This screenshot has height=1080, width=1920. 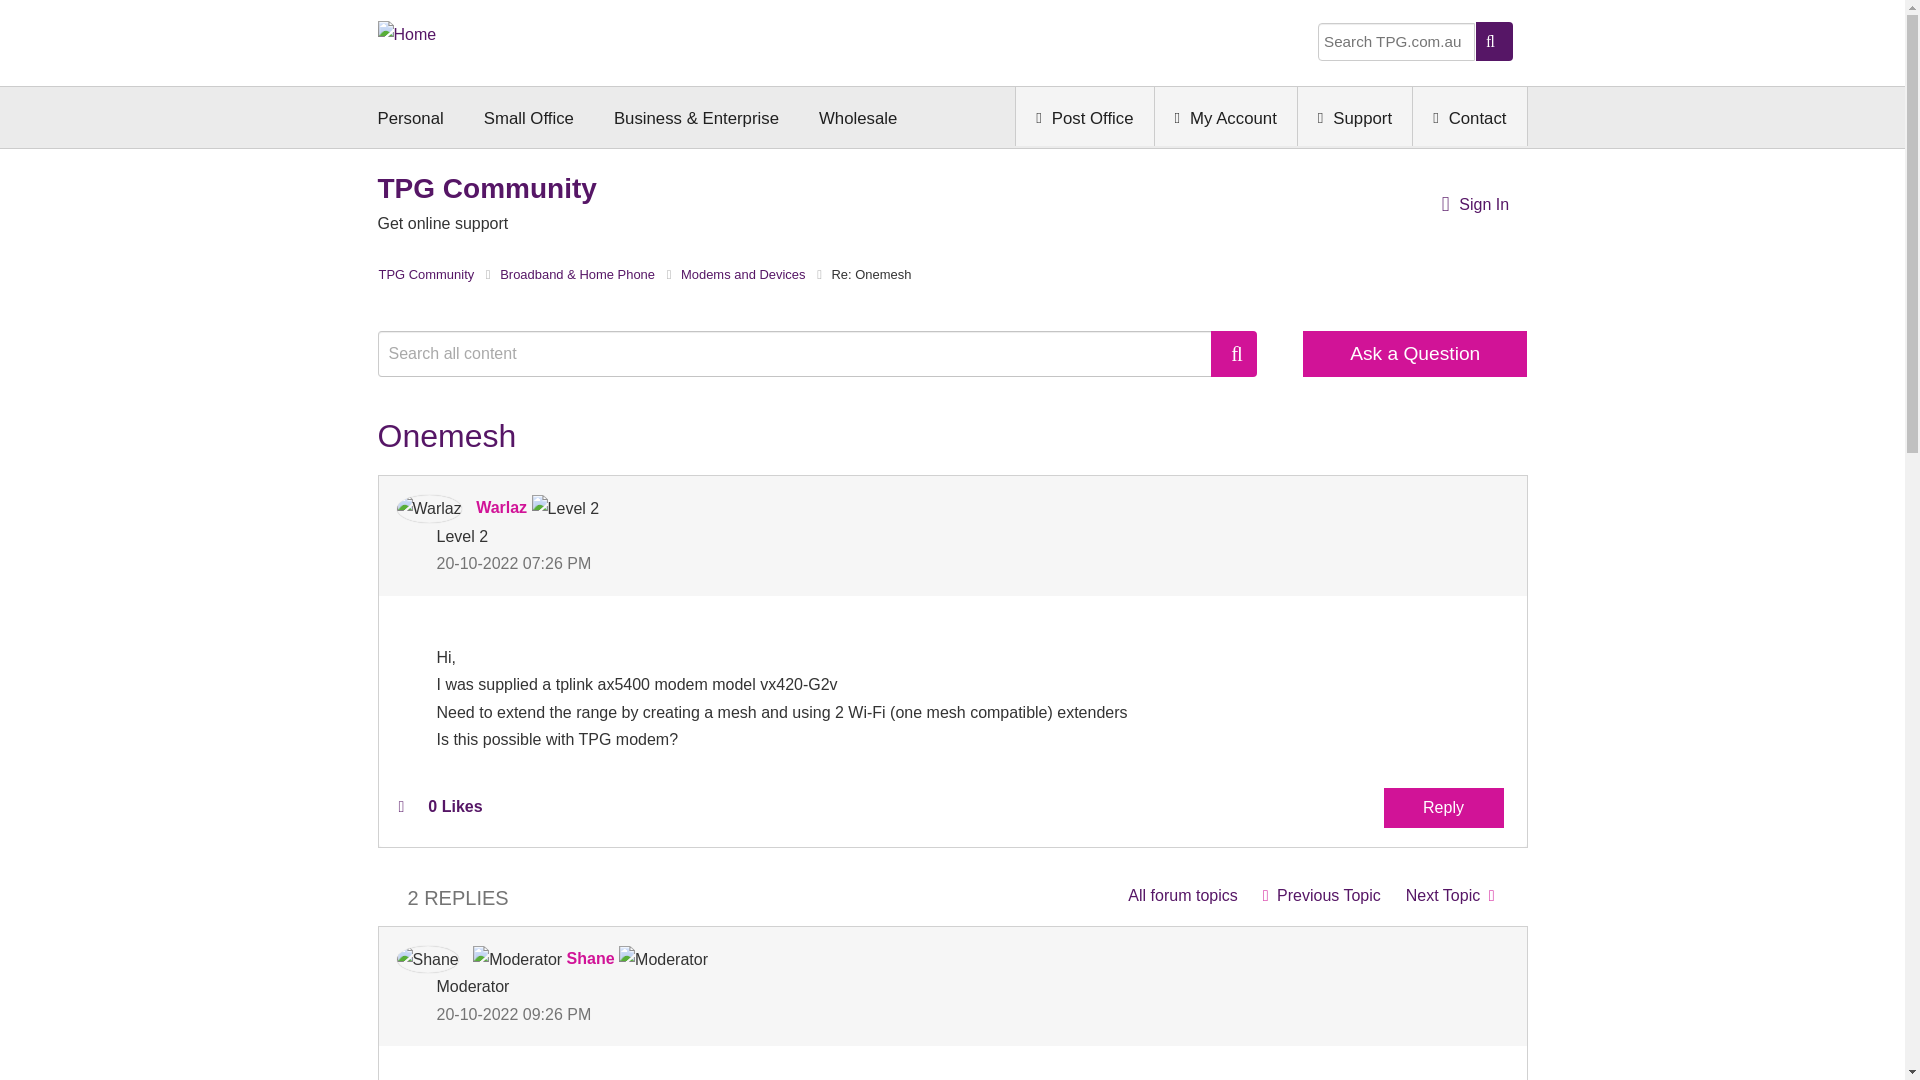 What do you see at coordinates (694, 562) in the screenshot?
I see `Posted on` at bounding box center [694, 562].